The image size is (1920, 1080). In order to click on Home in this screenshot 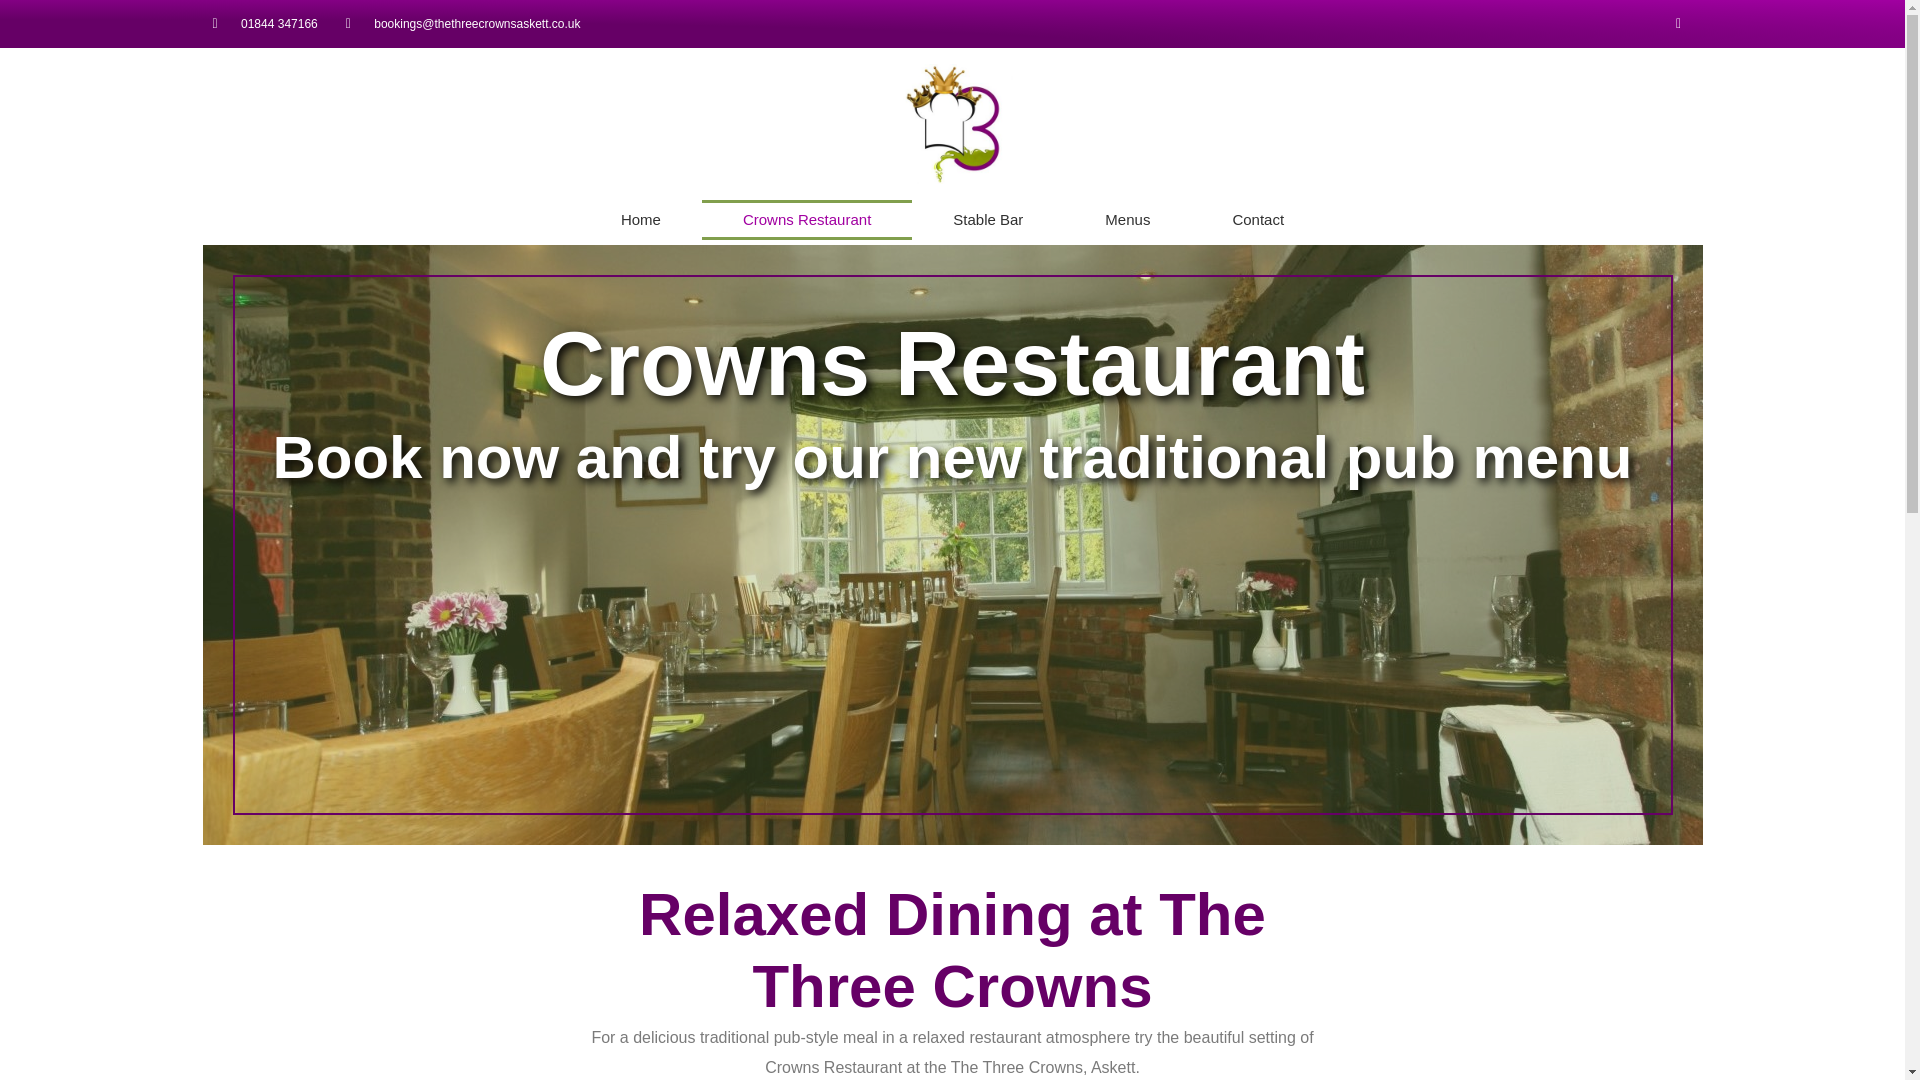, I will do `click(640, 219)`.